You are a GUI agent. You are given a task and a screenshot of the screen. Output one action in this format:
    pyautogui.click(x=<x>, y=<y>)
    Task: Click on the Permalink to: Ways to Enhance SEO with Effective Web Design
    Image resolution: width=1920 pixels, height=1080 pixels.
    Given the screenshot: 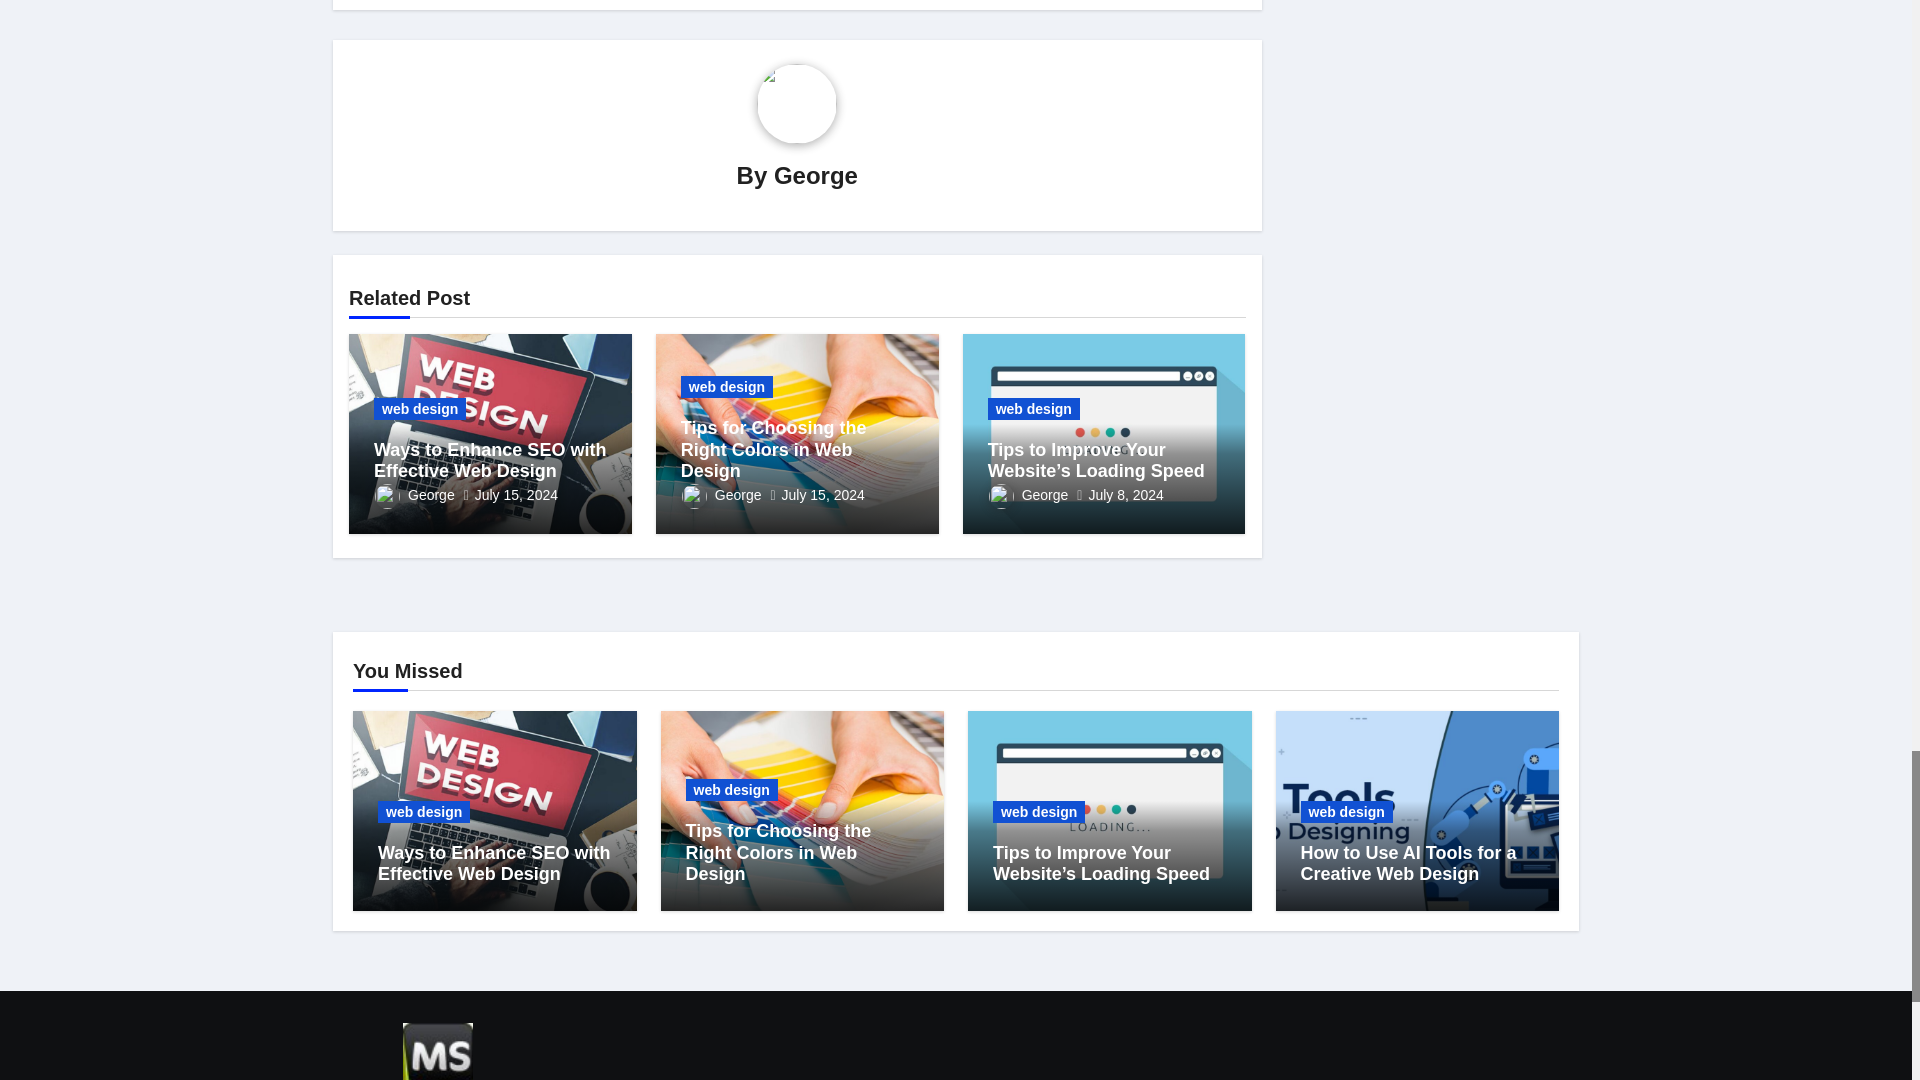 What is the action you would take?
    pyautogui.click(x=490, y=460)
    